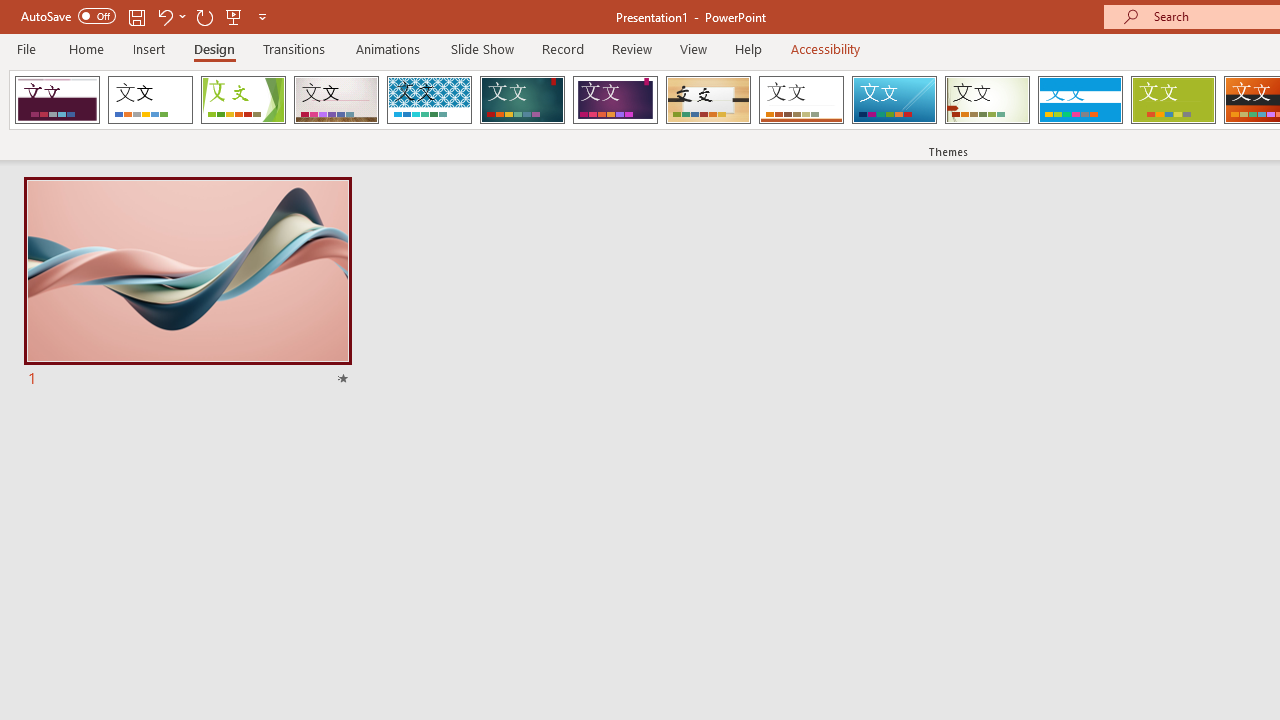  I want to click on Ion Boardroom, so click(615, 100).